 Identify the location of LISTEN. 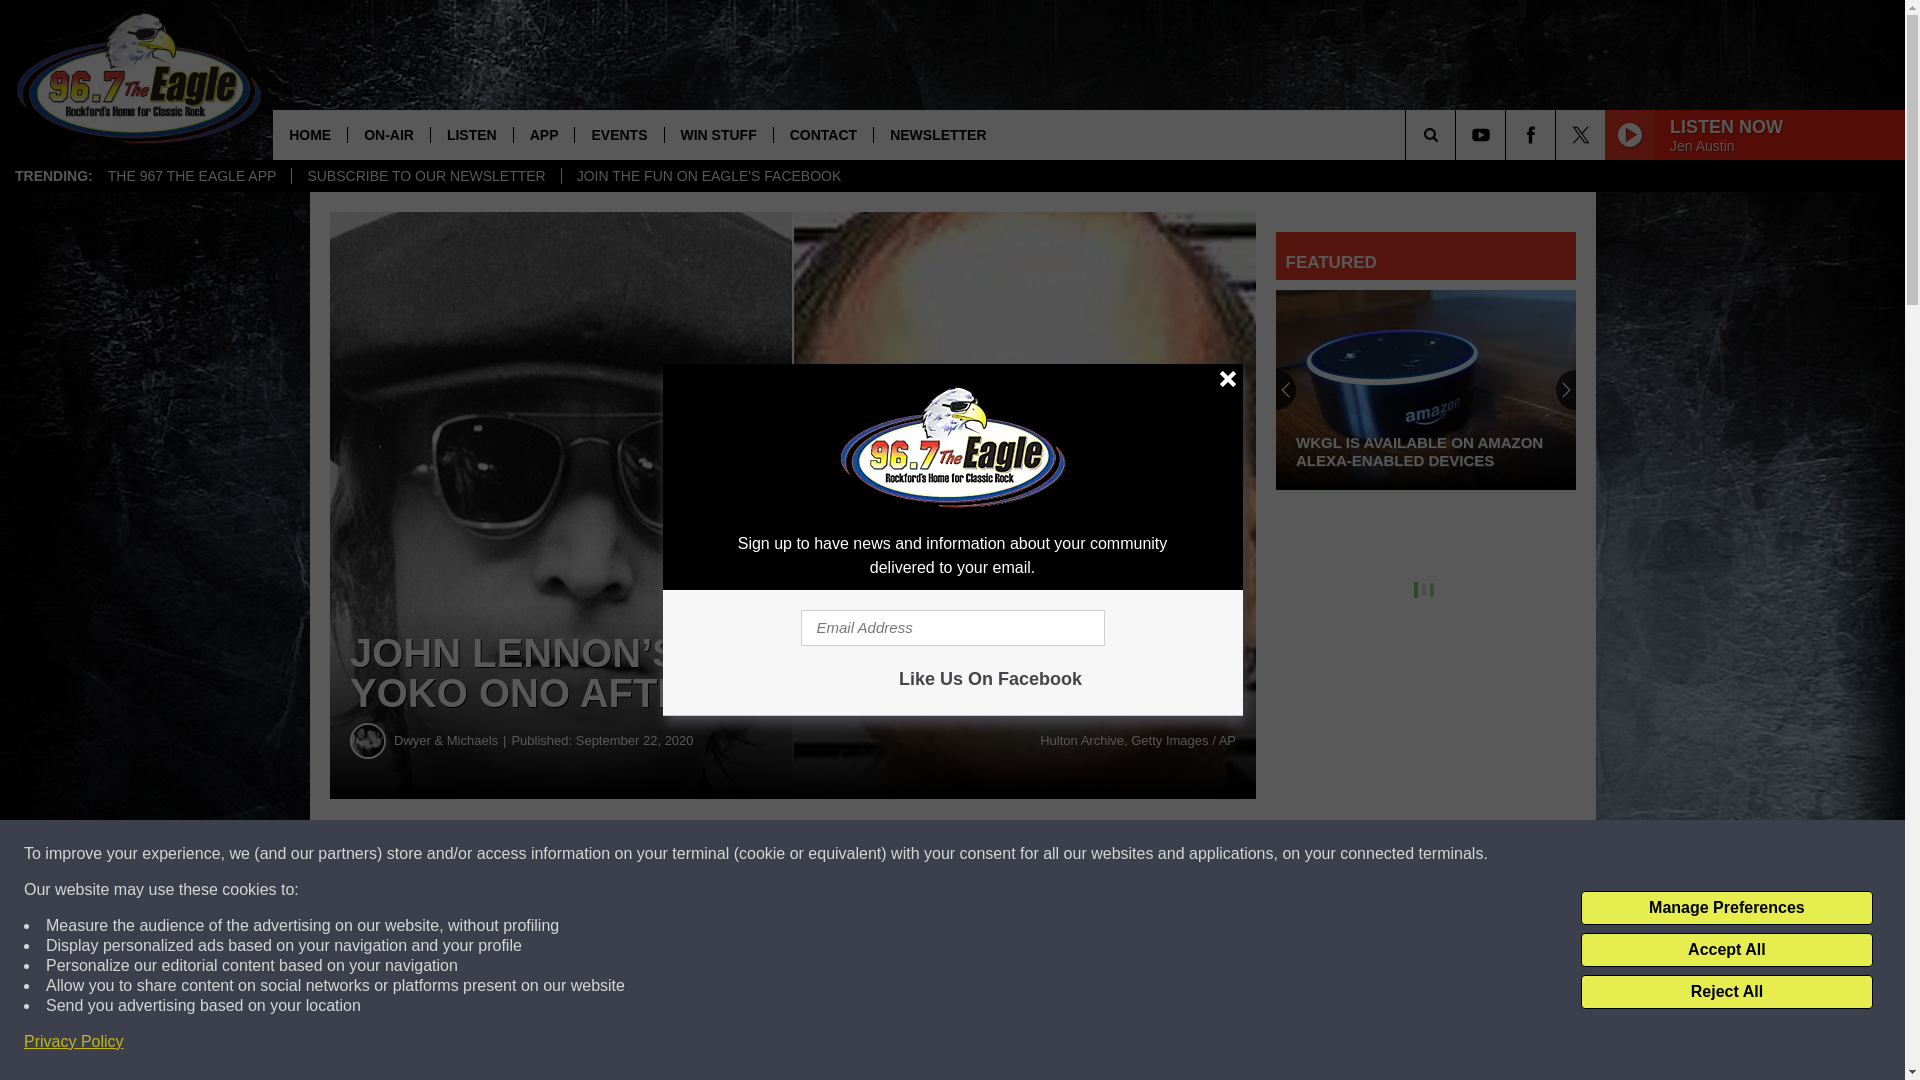
(471, 134).